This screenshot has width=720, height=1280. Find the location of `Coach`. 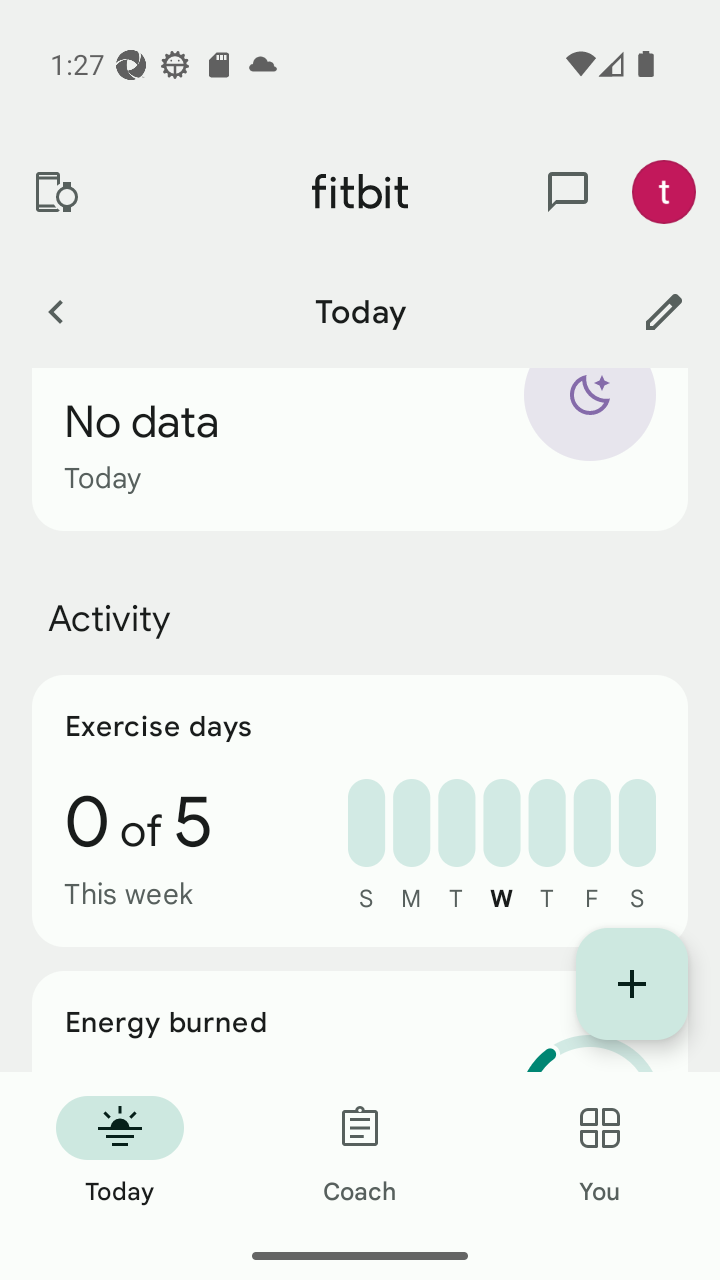

Coach is located at coordinates (360, 1152).